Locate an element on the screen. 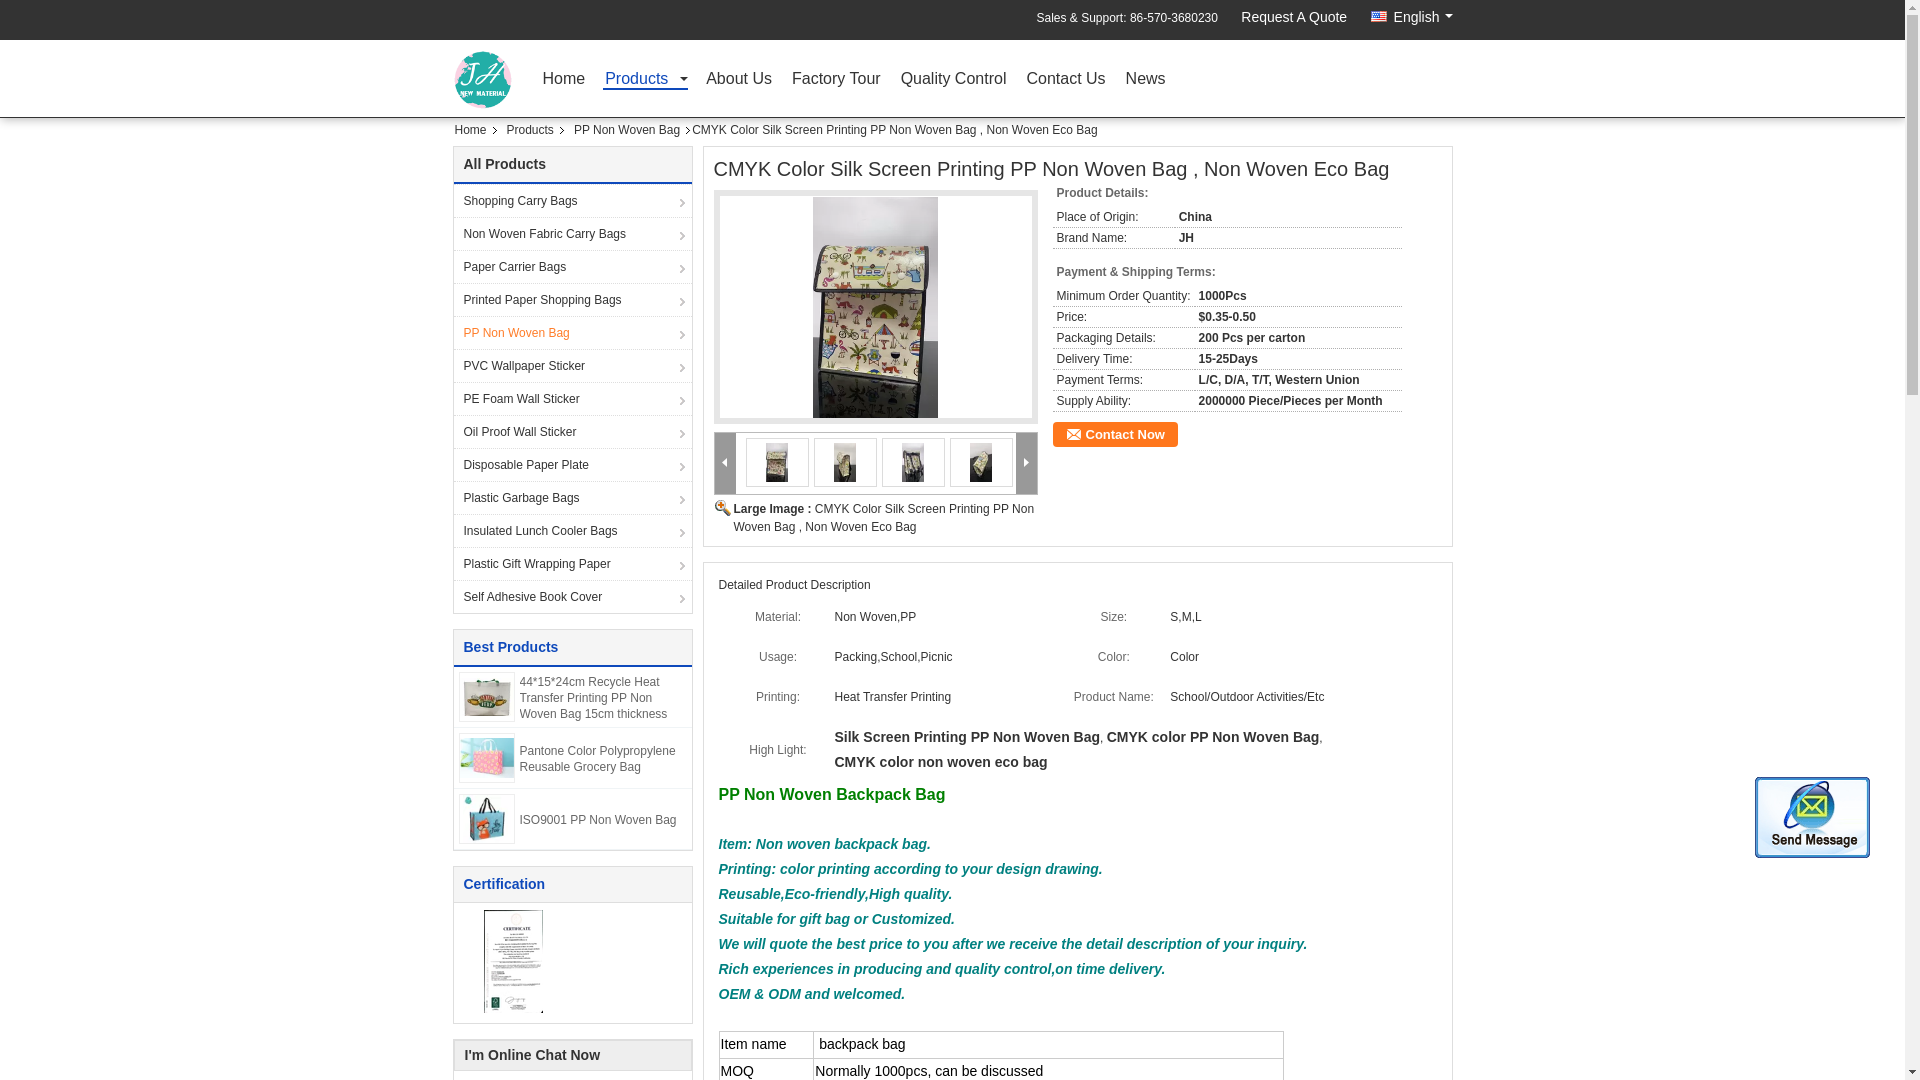 This screenshot has height=1080, width=1920. News is located at coordinates (1145, 84).